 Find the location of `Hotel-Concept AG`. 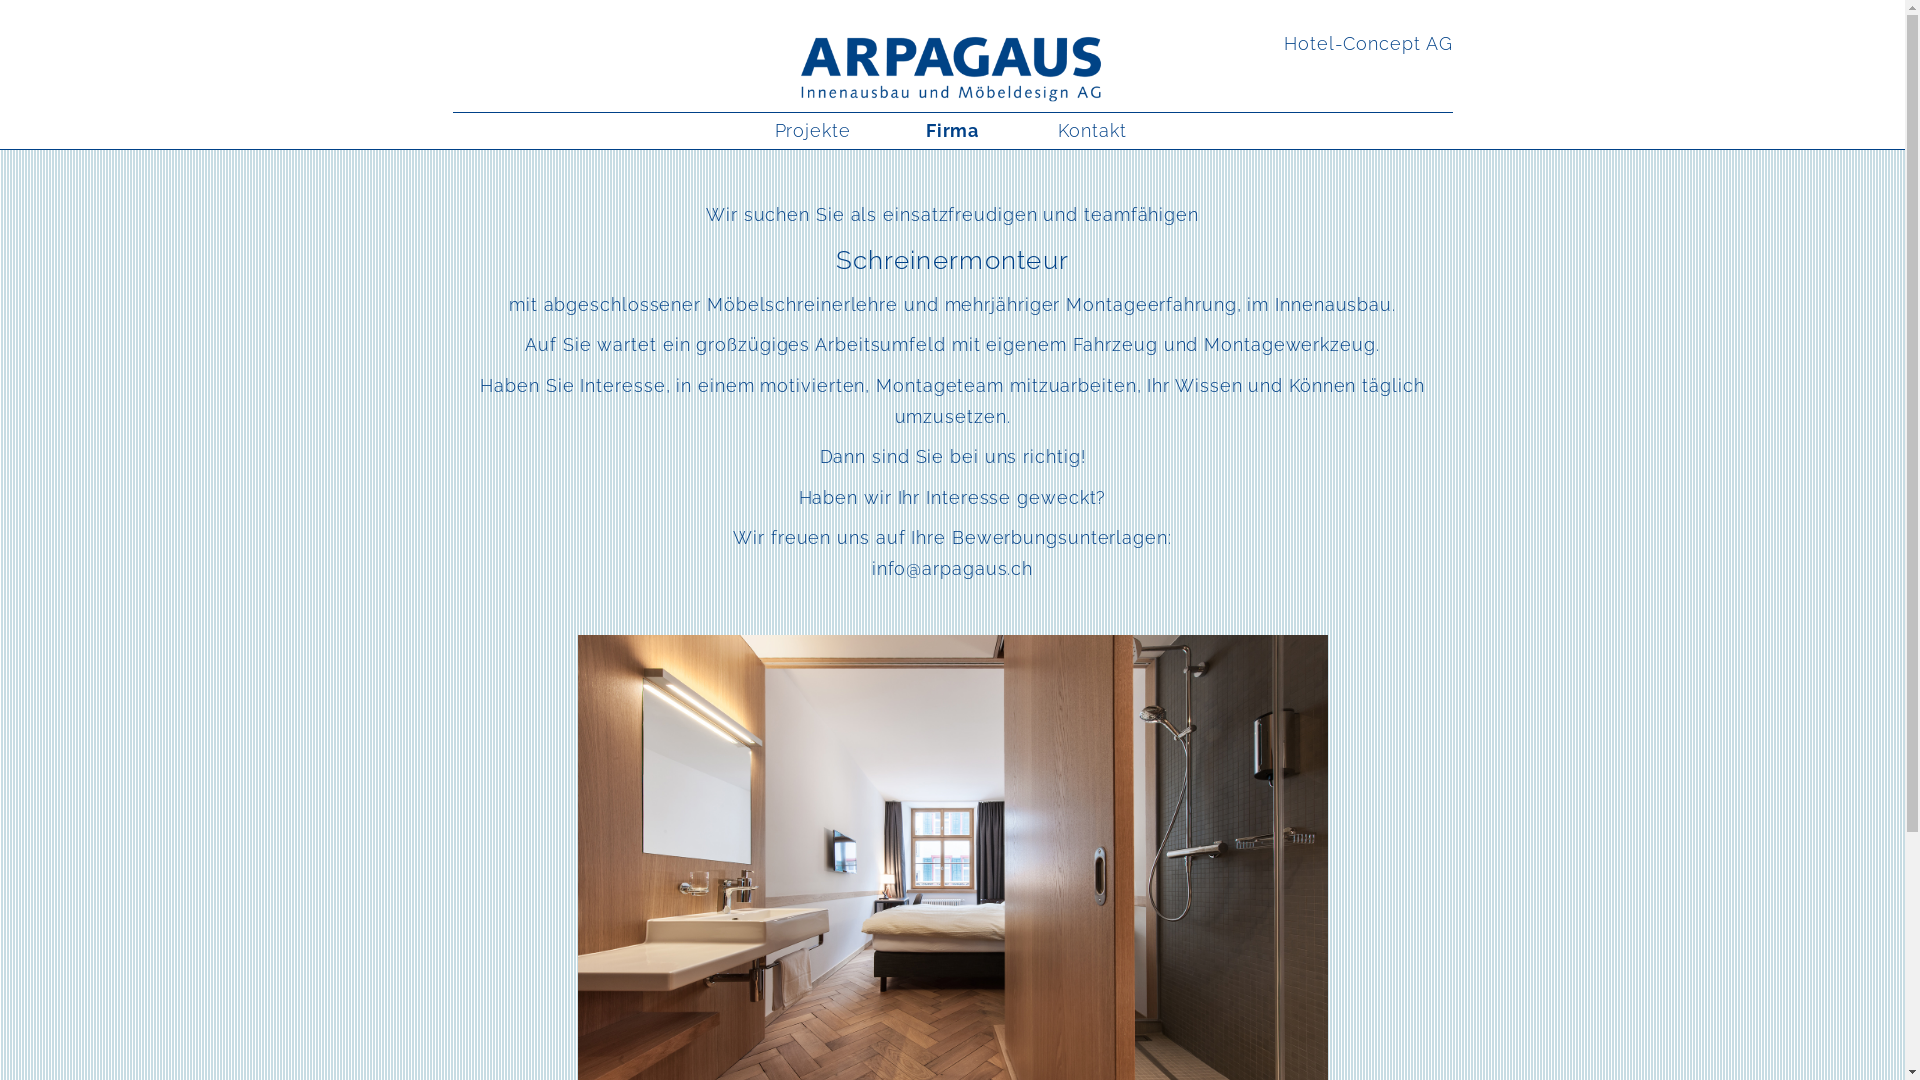

Hotel-Concept AG is located at coordinates (1368, 44).